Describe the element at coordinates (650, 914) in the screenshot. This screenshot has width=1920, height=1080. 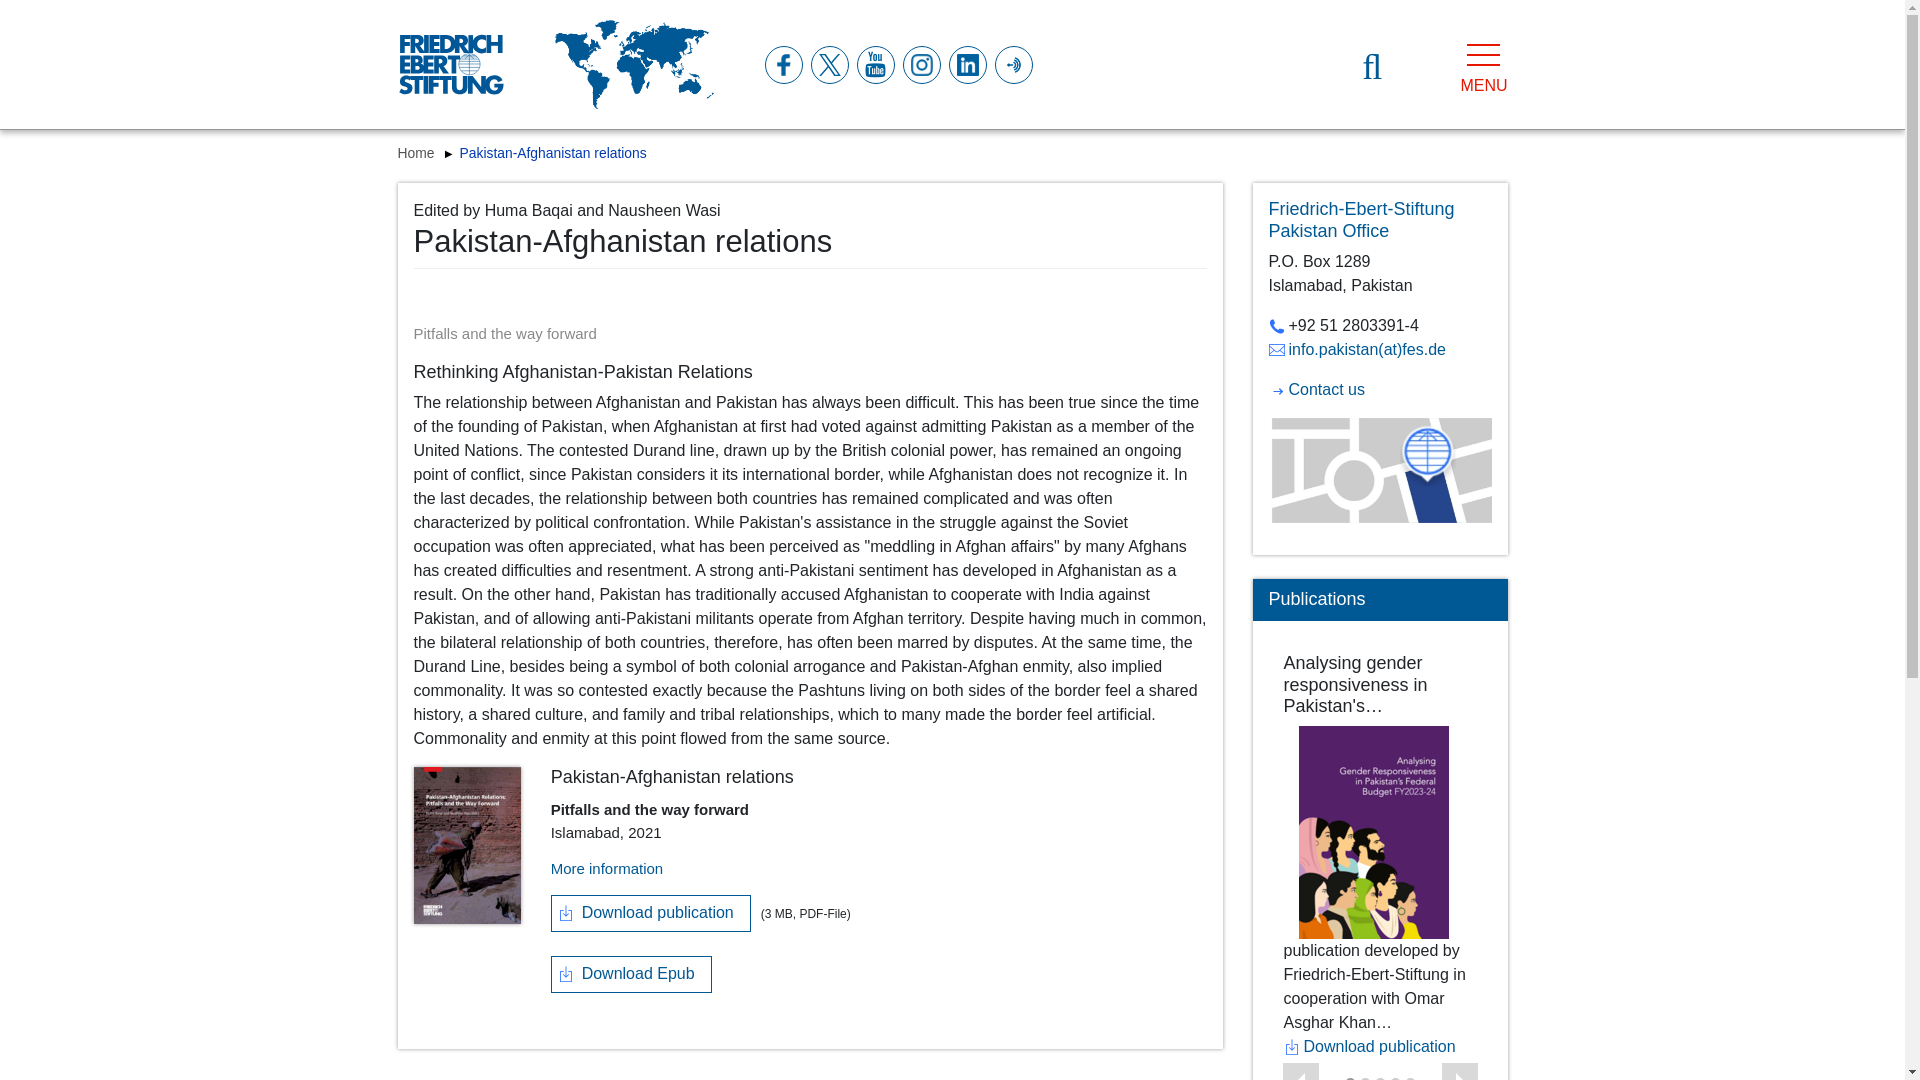
I see `Download publication` at that location.